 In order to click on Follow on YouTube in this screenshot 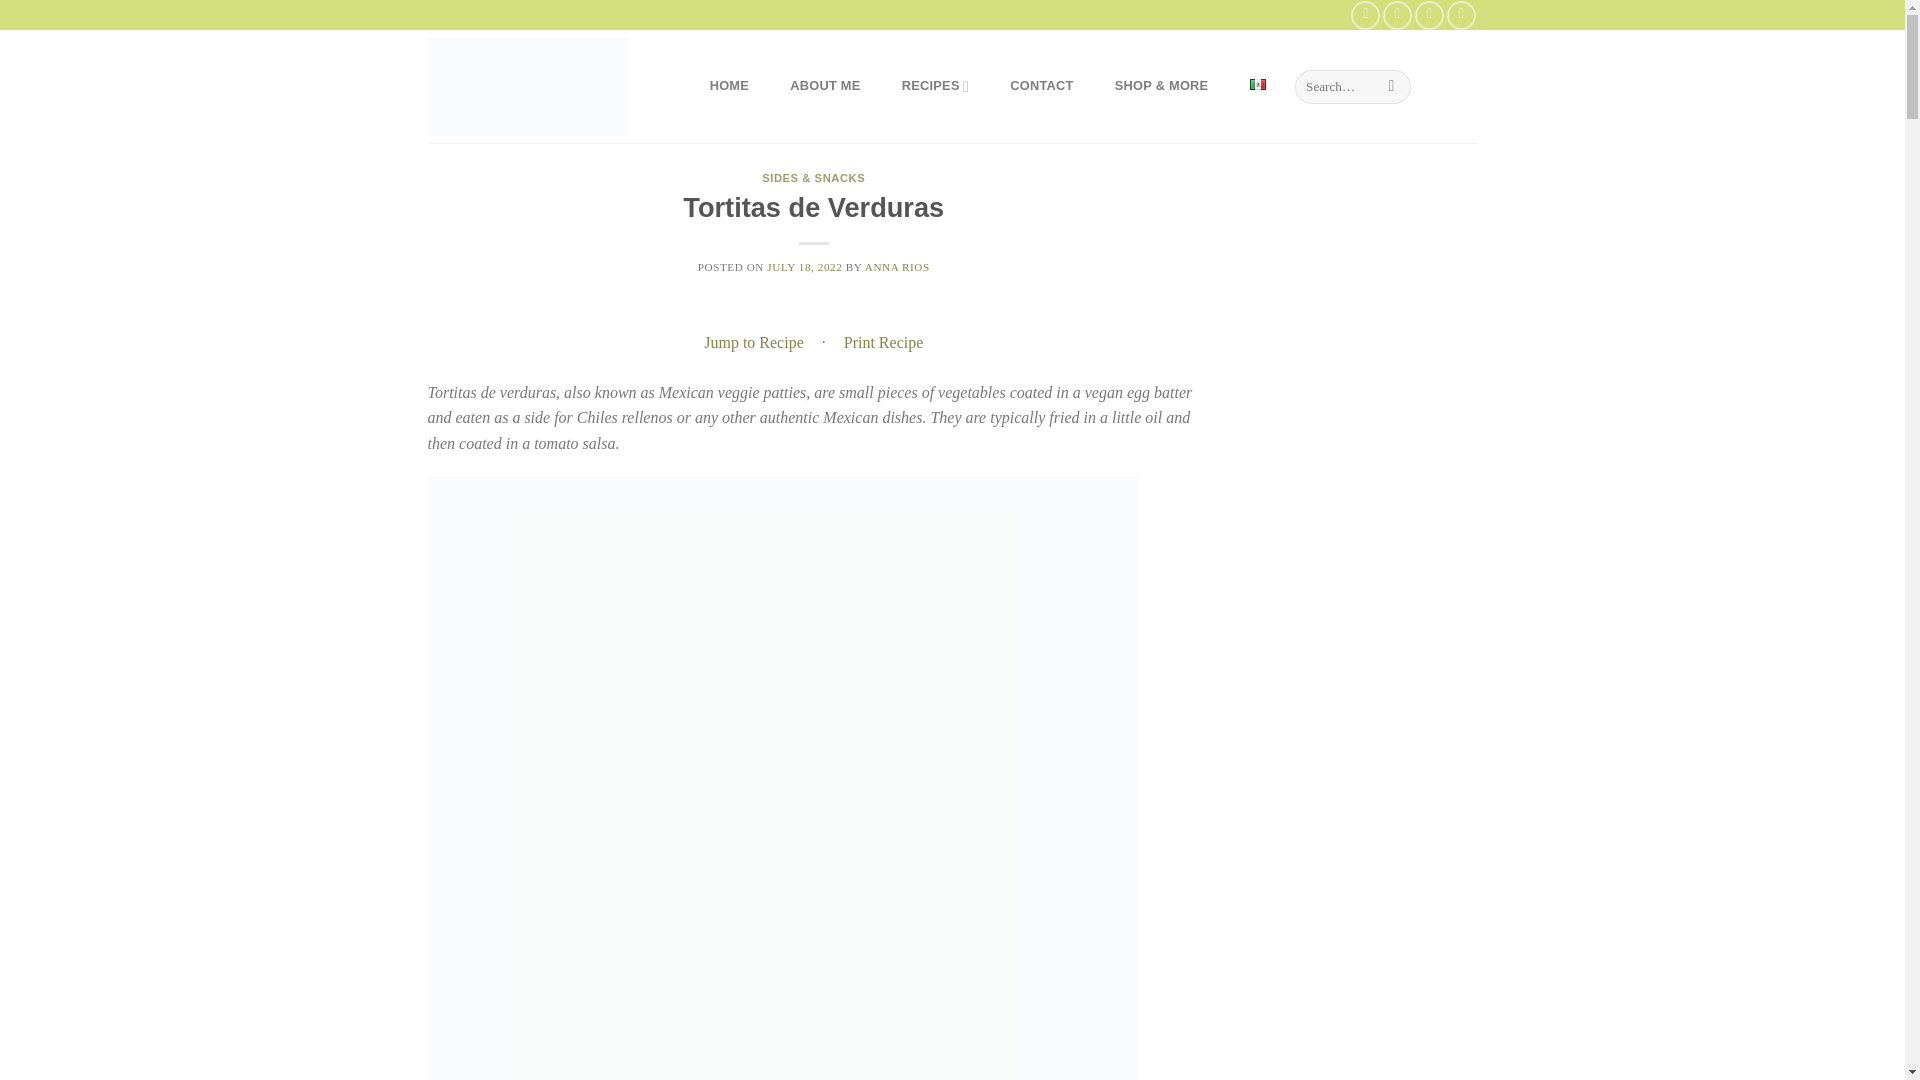, I will do `click(1462, 14)`.